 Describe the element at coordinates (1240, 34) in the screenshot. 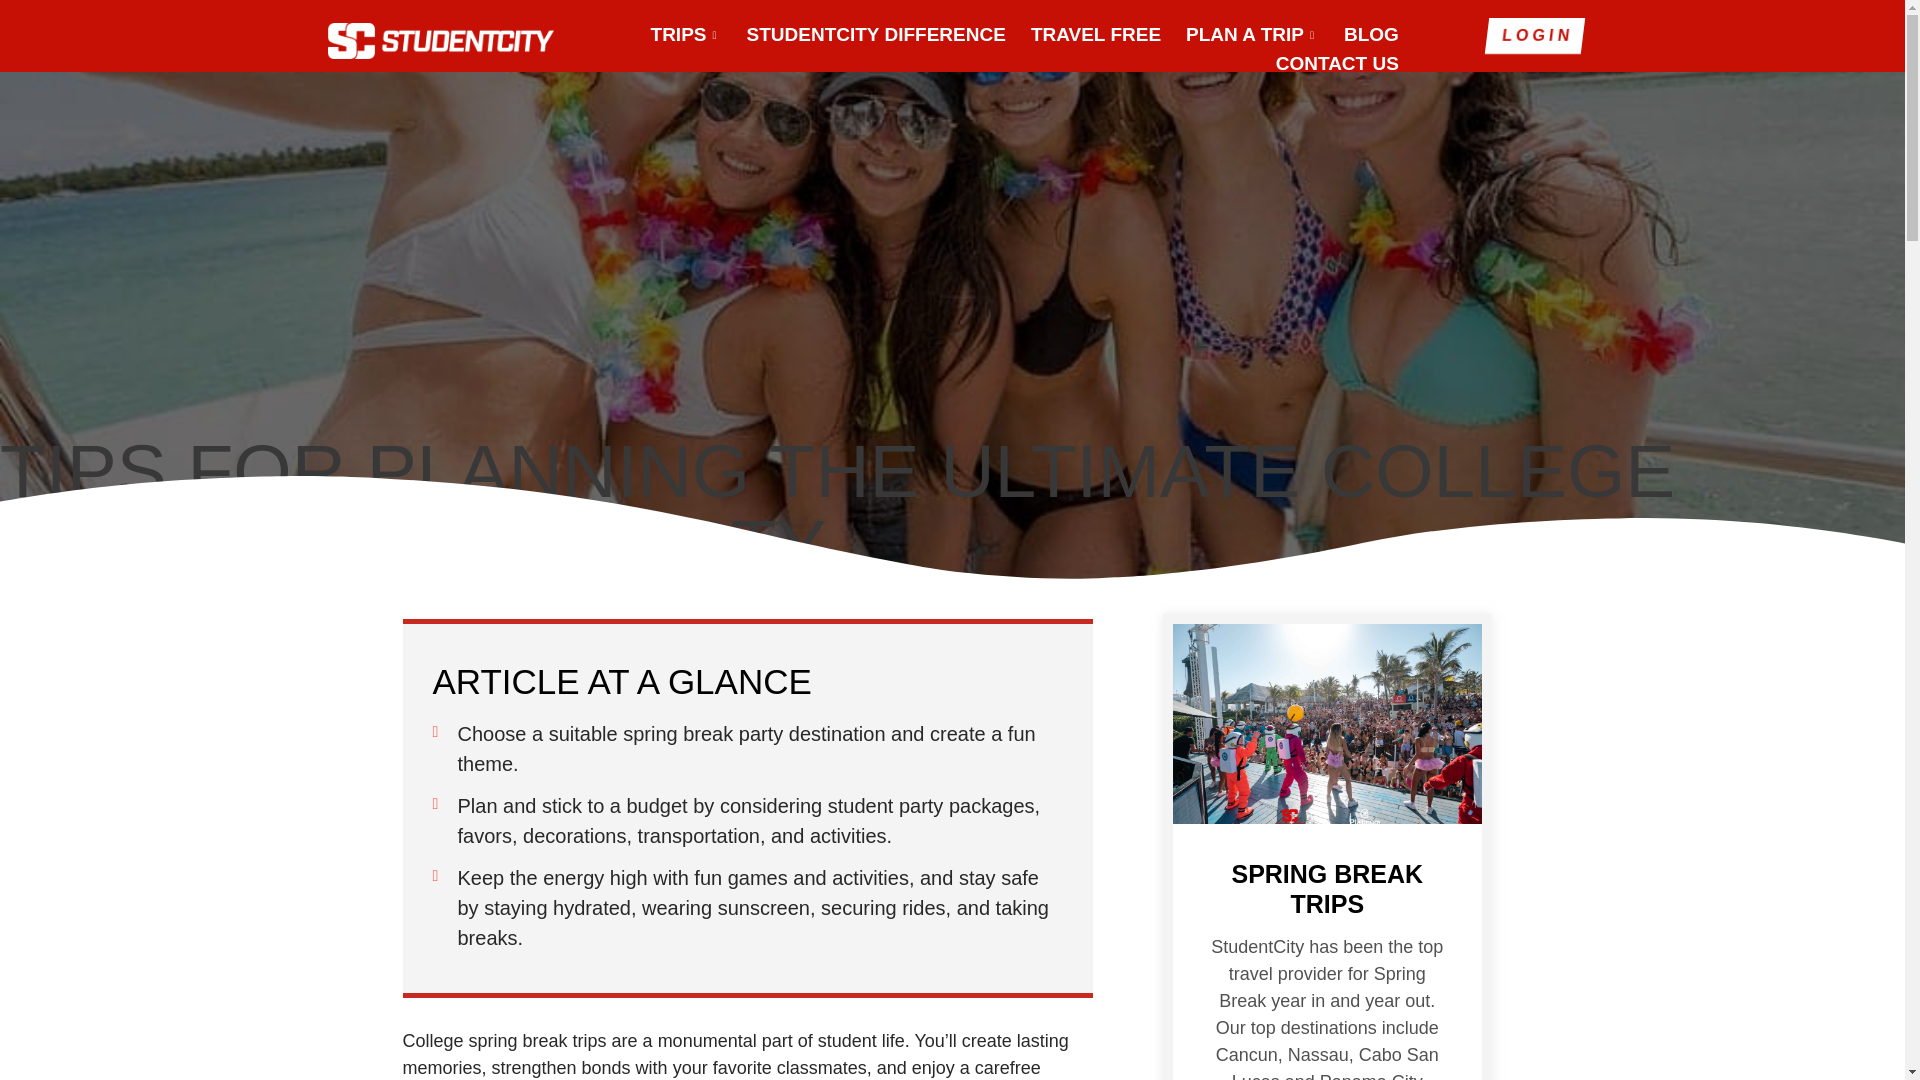

I see `PLAN A TRIP` at that location.